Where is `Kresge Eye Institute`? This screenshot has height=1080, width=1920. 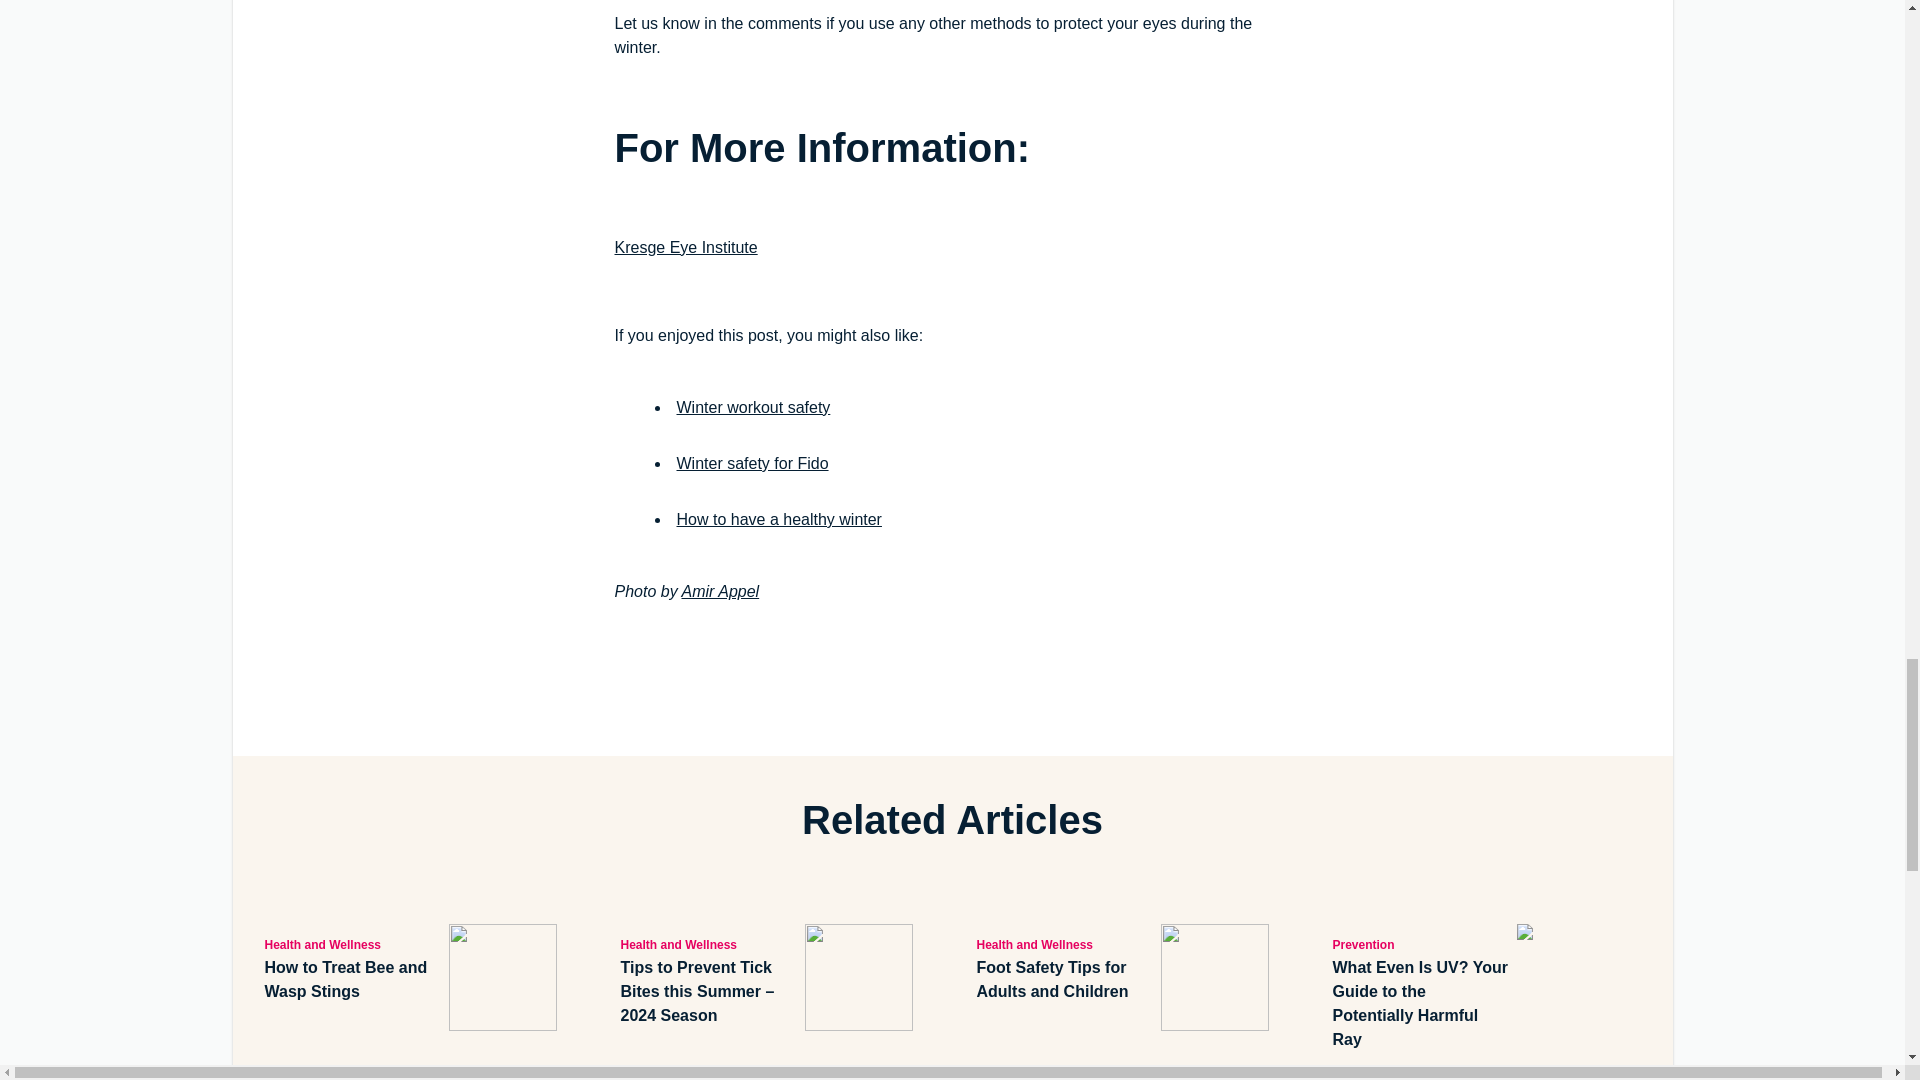 Kresge Eye Institute is located at coordinates (685, 246).